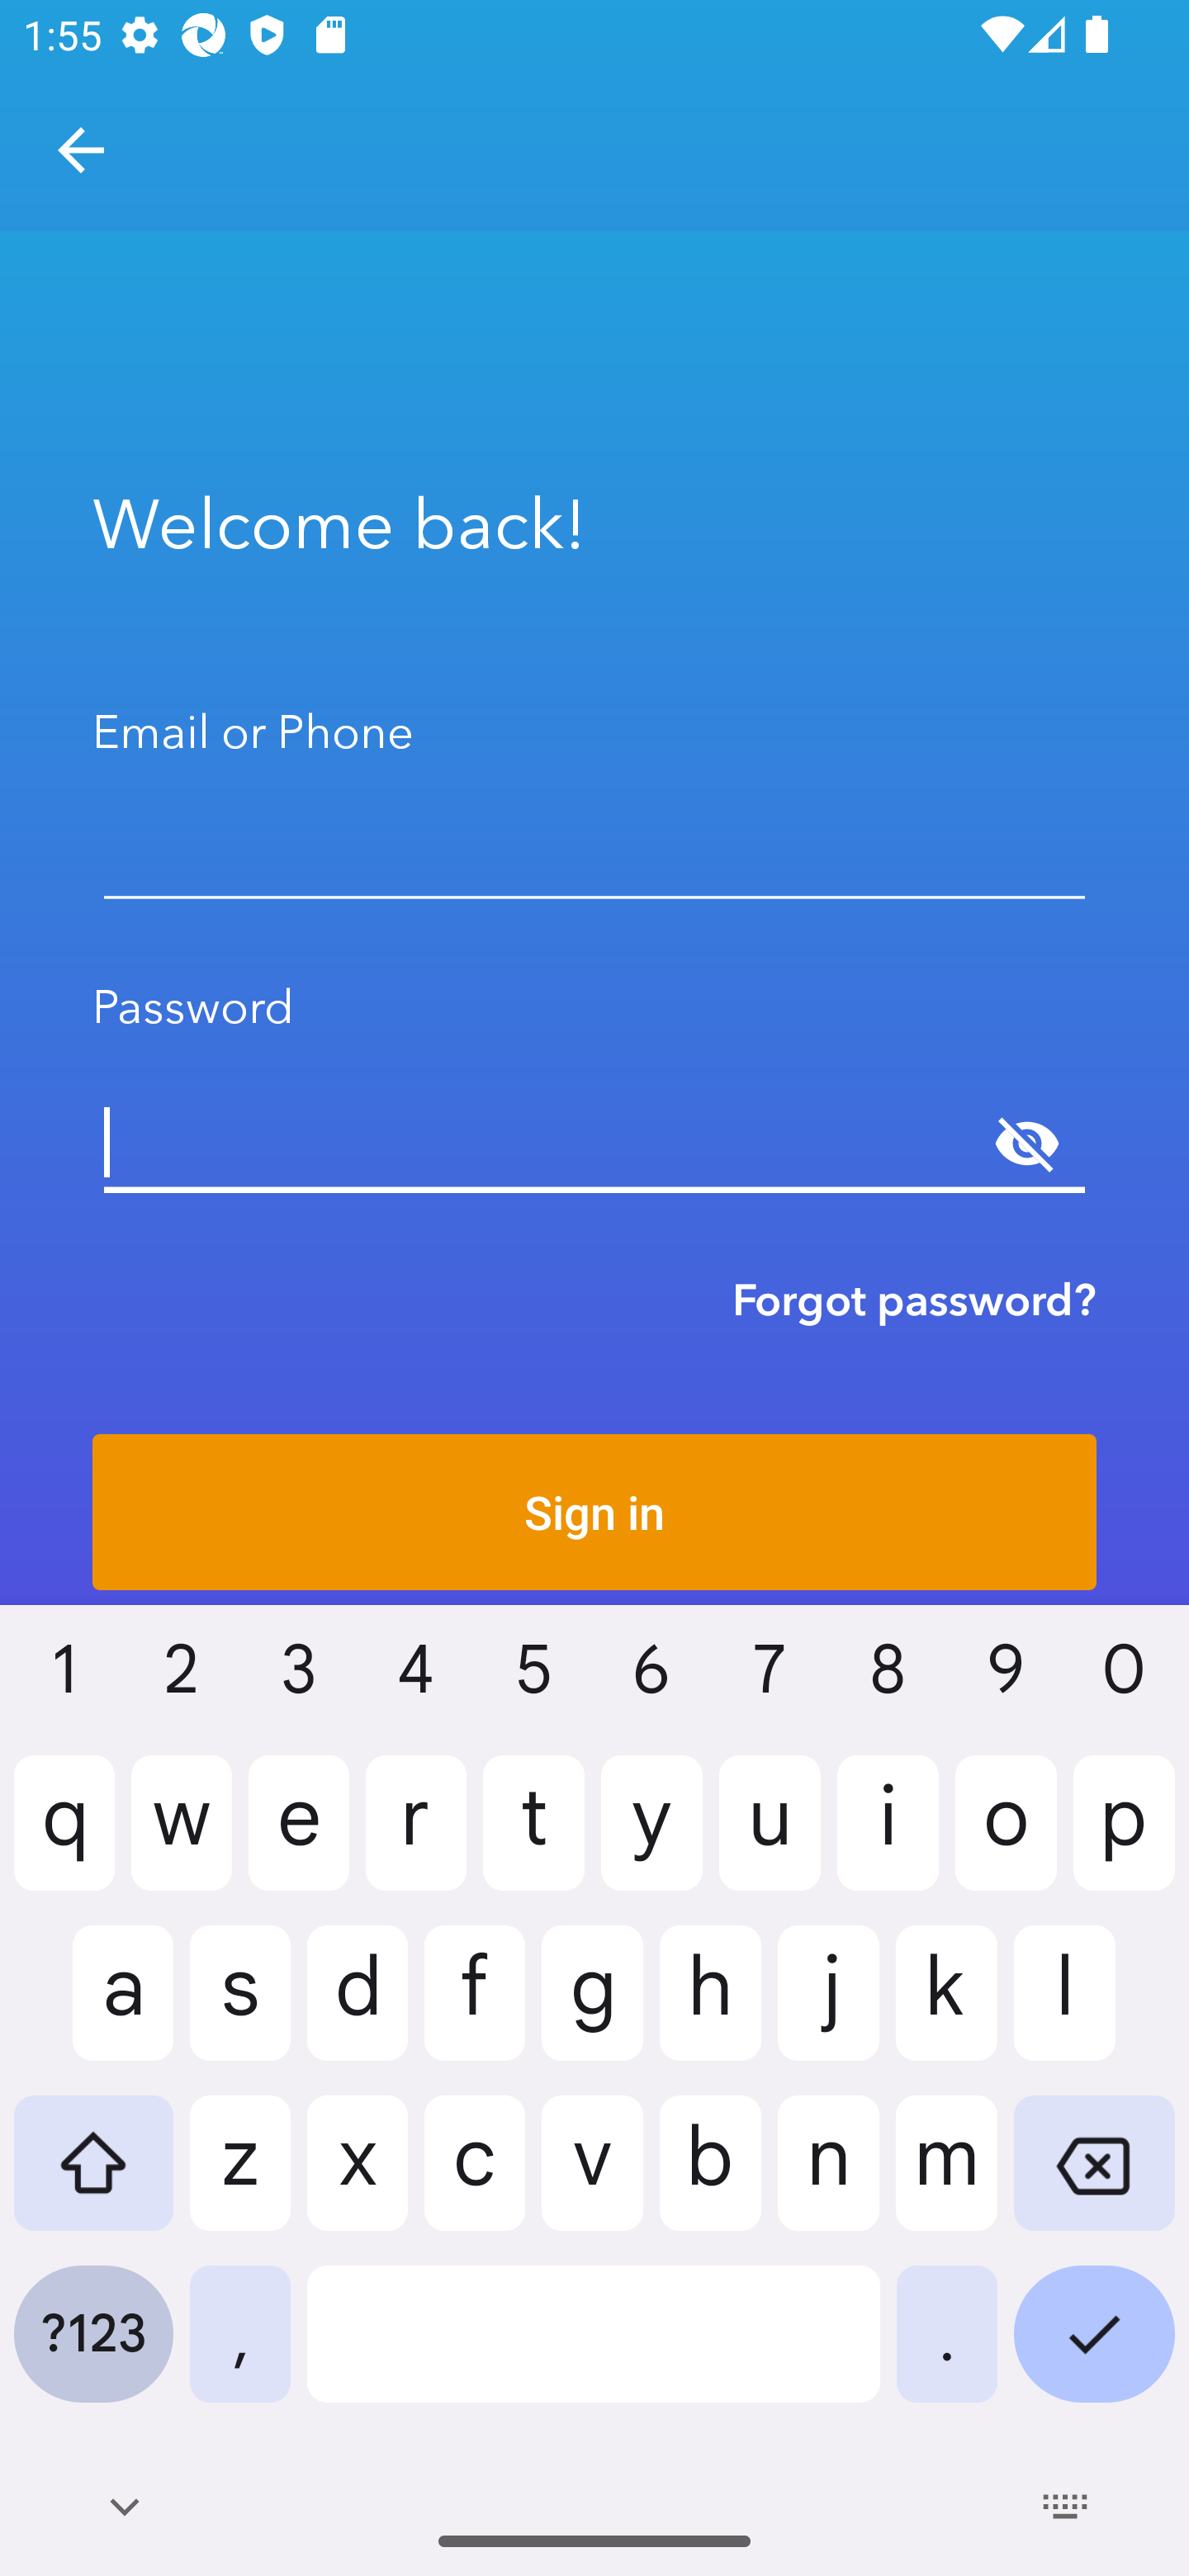  Describe the element at coordinates (1027, 1144) in the screenshot. I see `Show password` at that location.